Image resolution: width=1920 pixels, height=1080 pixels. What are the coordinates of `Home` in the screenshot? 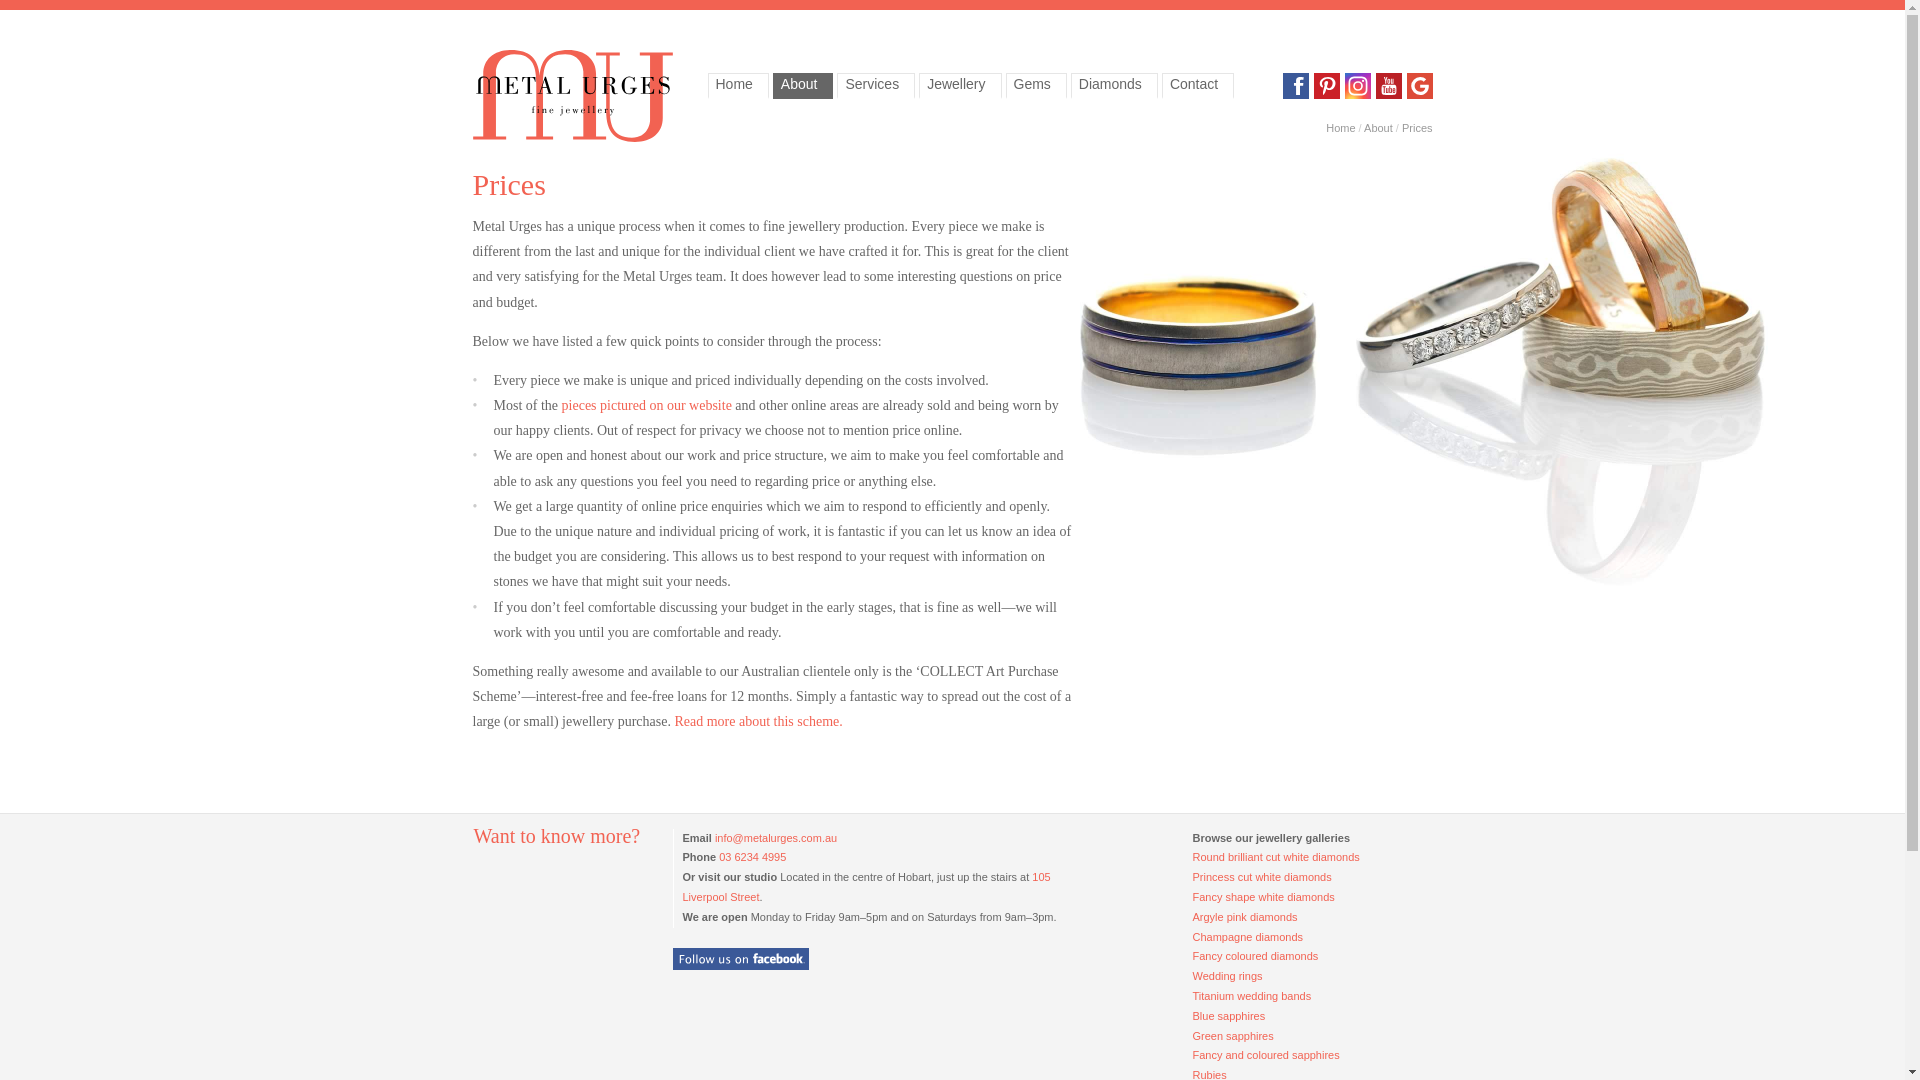 It's located at (738, 86).